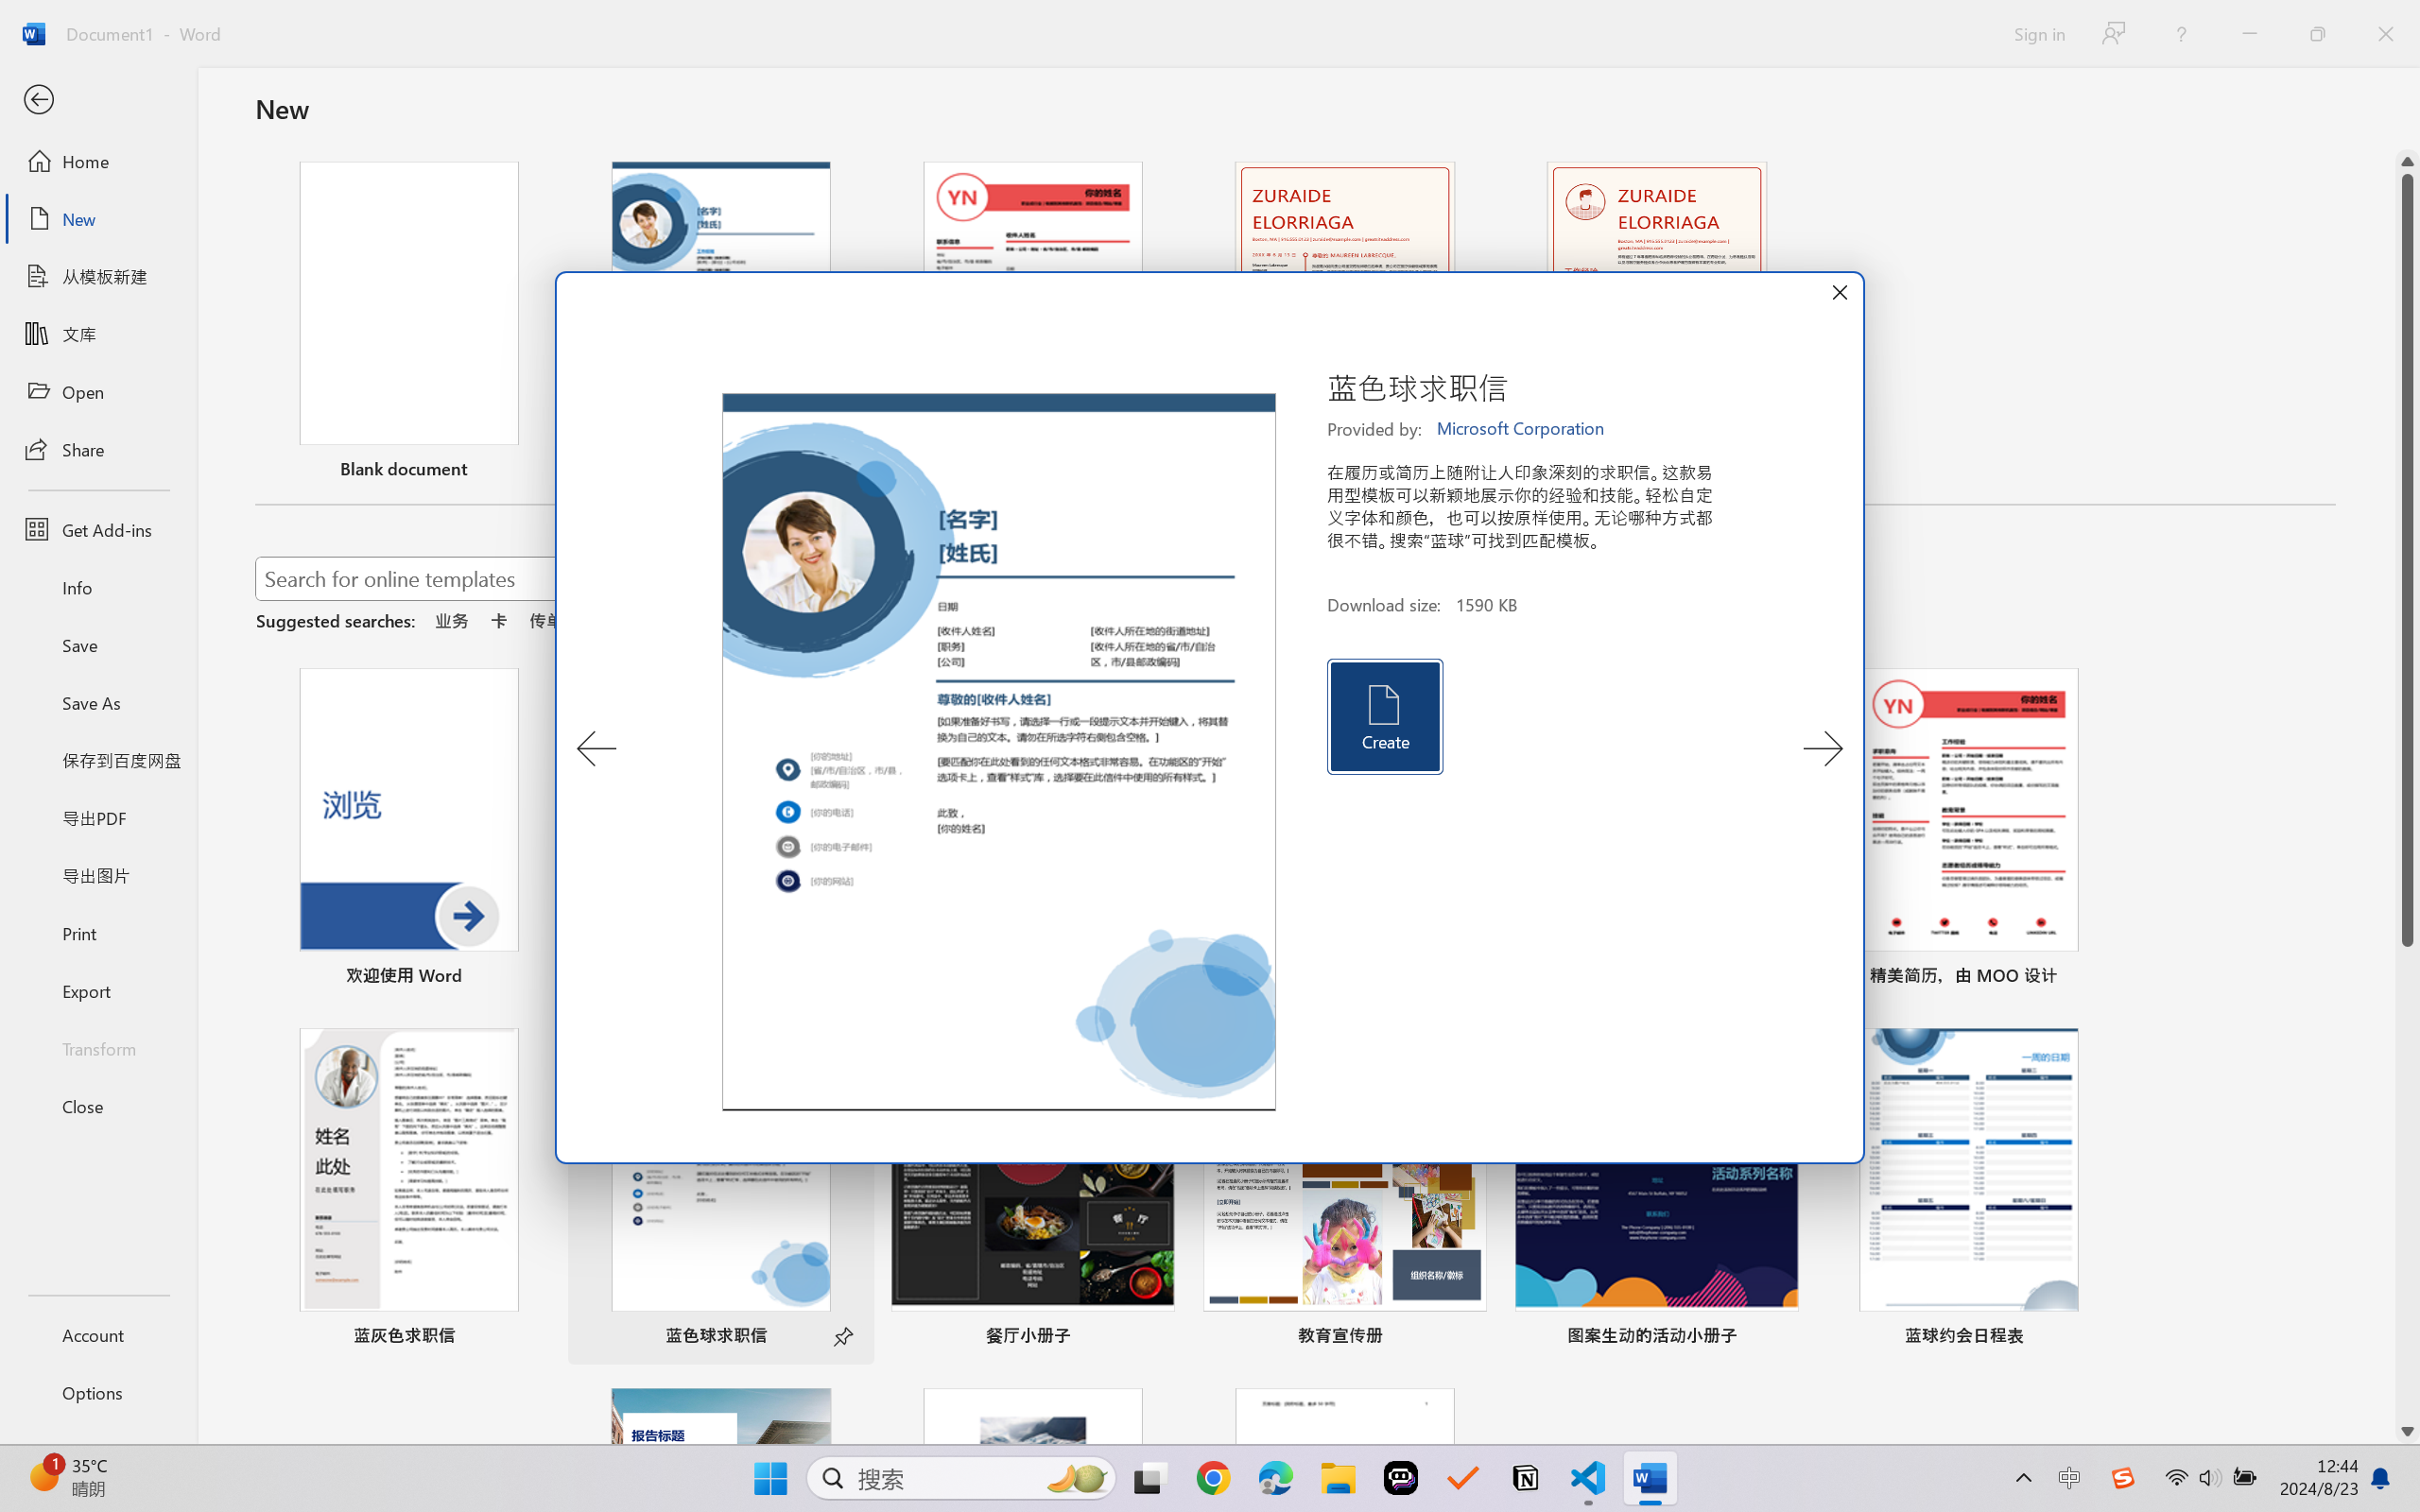 Image resolution: width=2420 pixels, height=1512 pixels. What do you see at coordinates (1274, 1478) in the screenshot?
I see `Microsoft Edge` at bounding box center [1274, 1478].